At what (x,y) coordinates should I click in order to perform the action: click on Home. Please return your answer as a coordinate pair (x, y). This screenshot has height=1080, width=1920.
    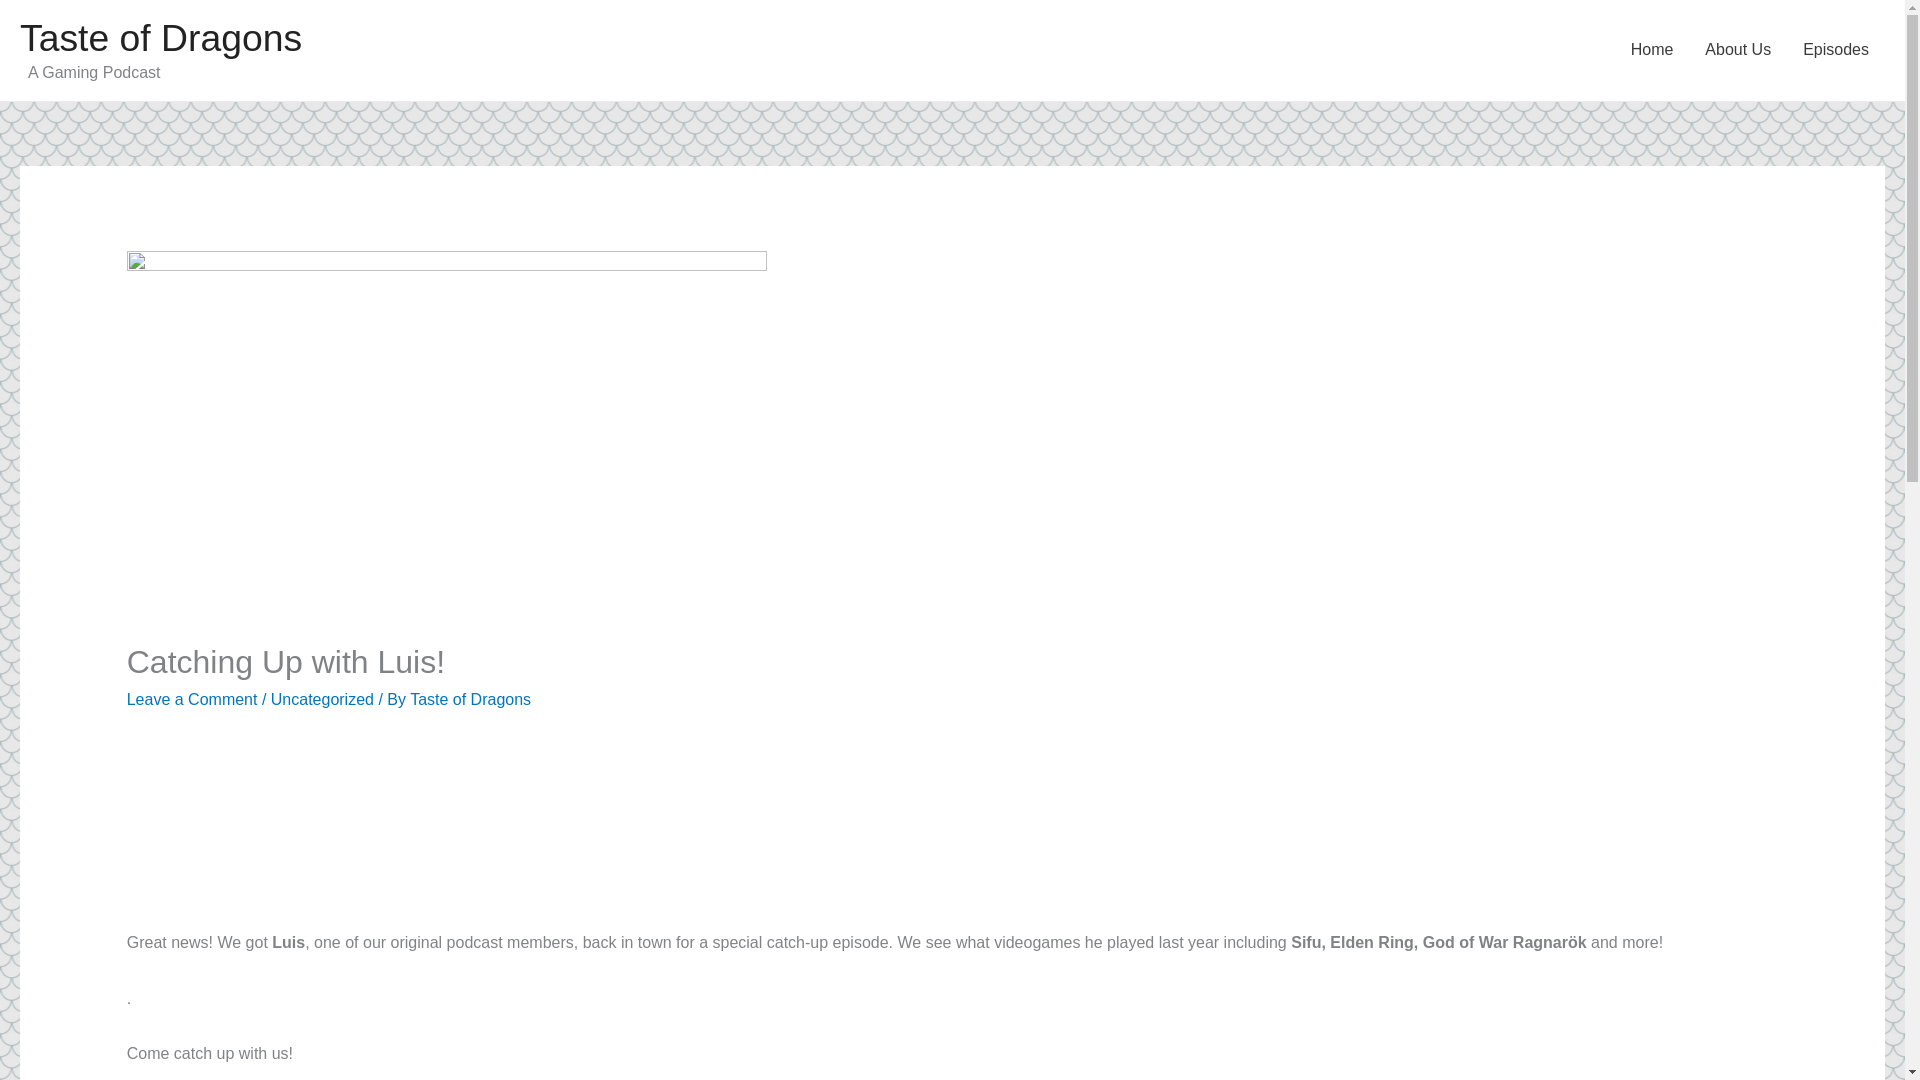
    Looking at the image, I should click on (1652, 50).